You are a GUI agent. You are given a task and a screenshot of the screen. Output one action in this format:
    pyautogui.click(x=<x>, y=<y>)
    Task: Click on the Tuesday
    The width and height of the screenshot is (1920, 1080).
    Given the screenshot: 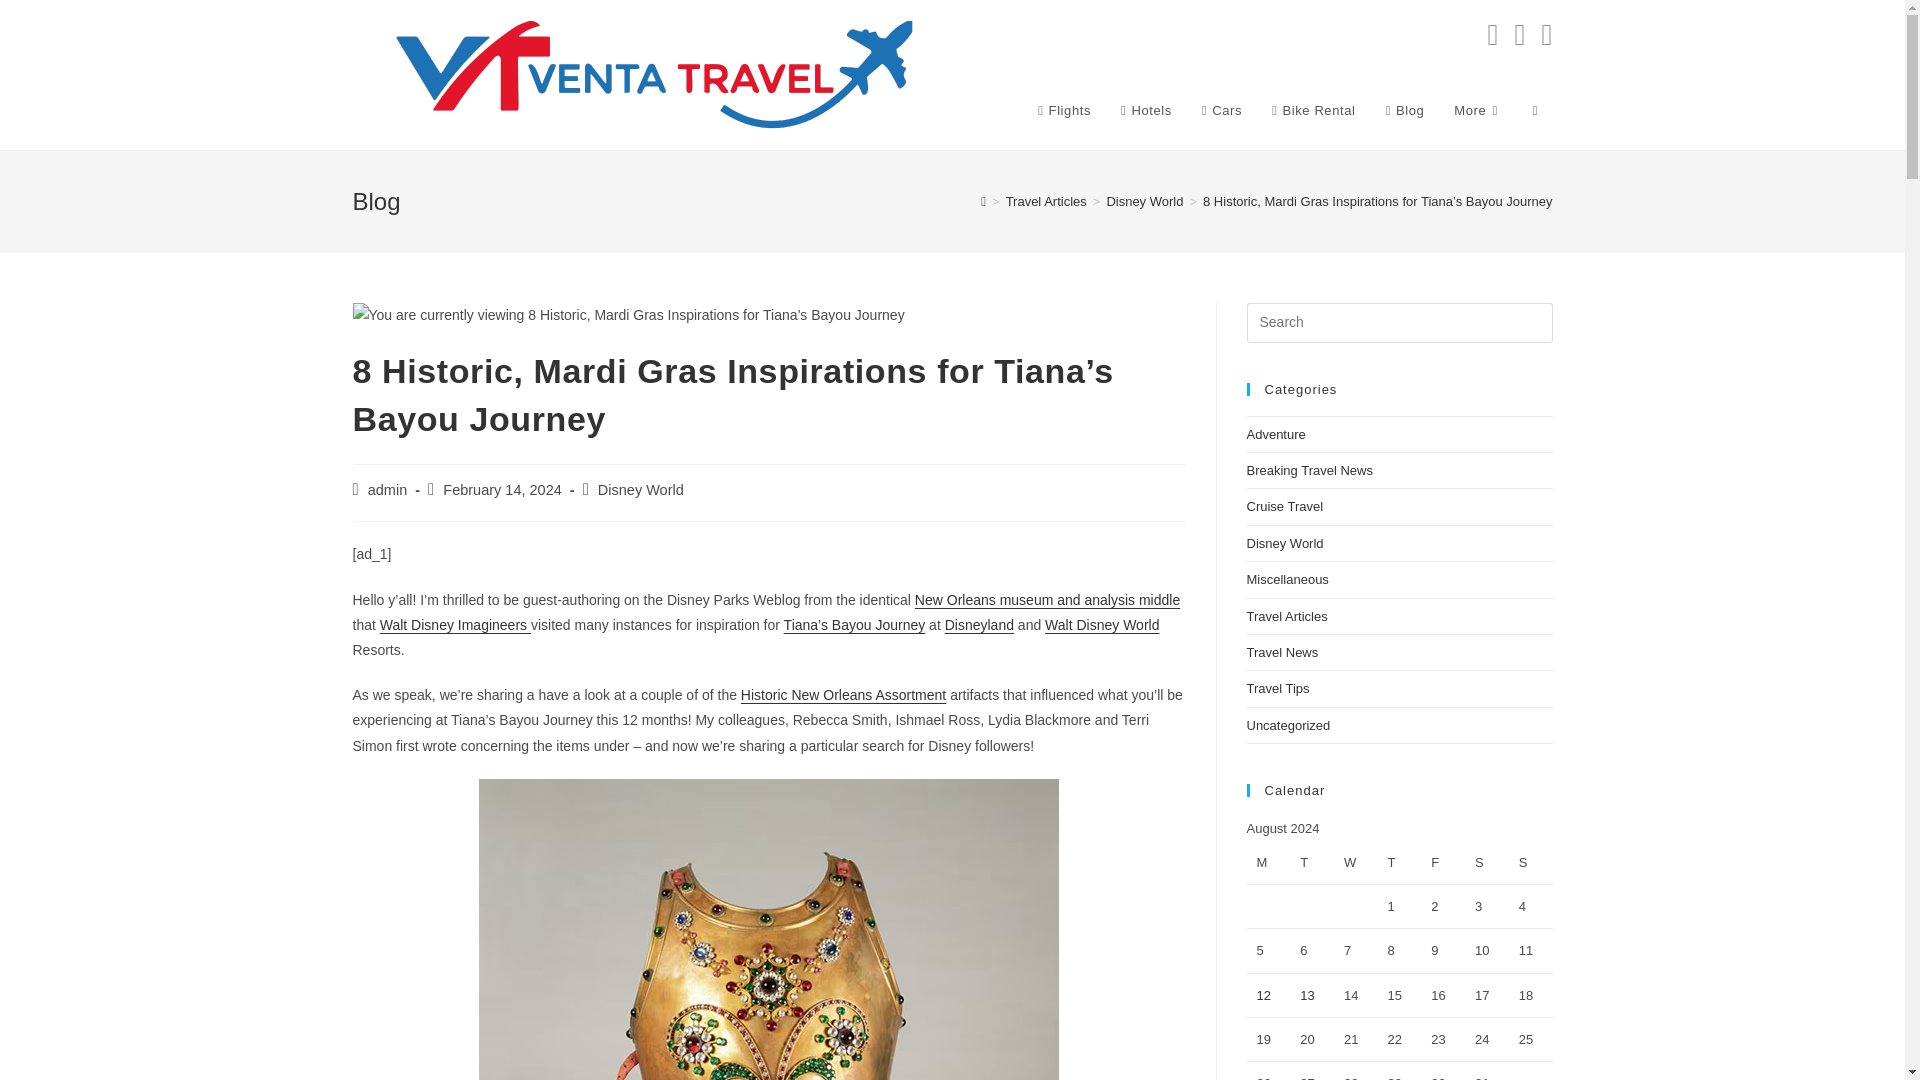 What is the action you would take?
    pyautogui.click(x=1312, y=862)
    